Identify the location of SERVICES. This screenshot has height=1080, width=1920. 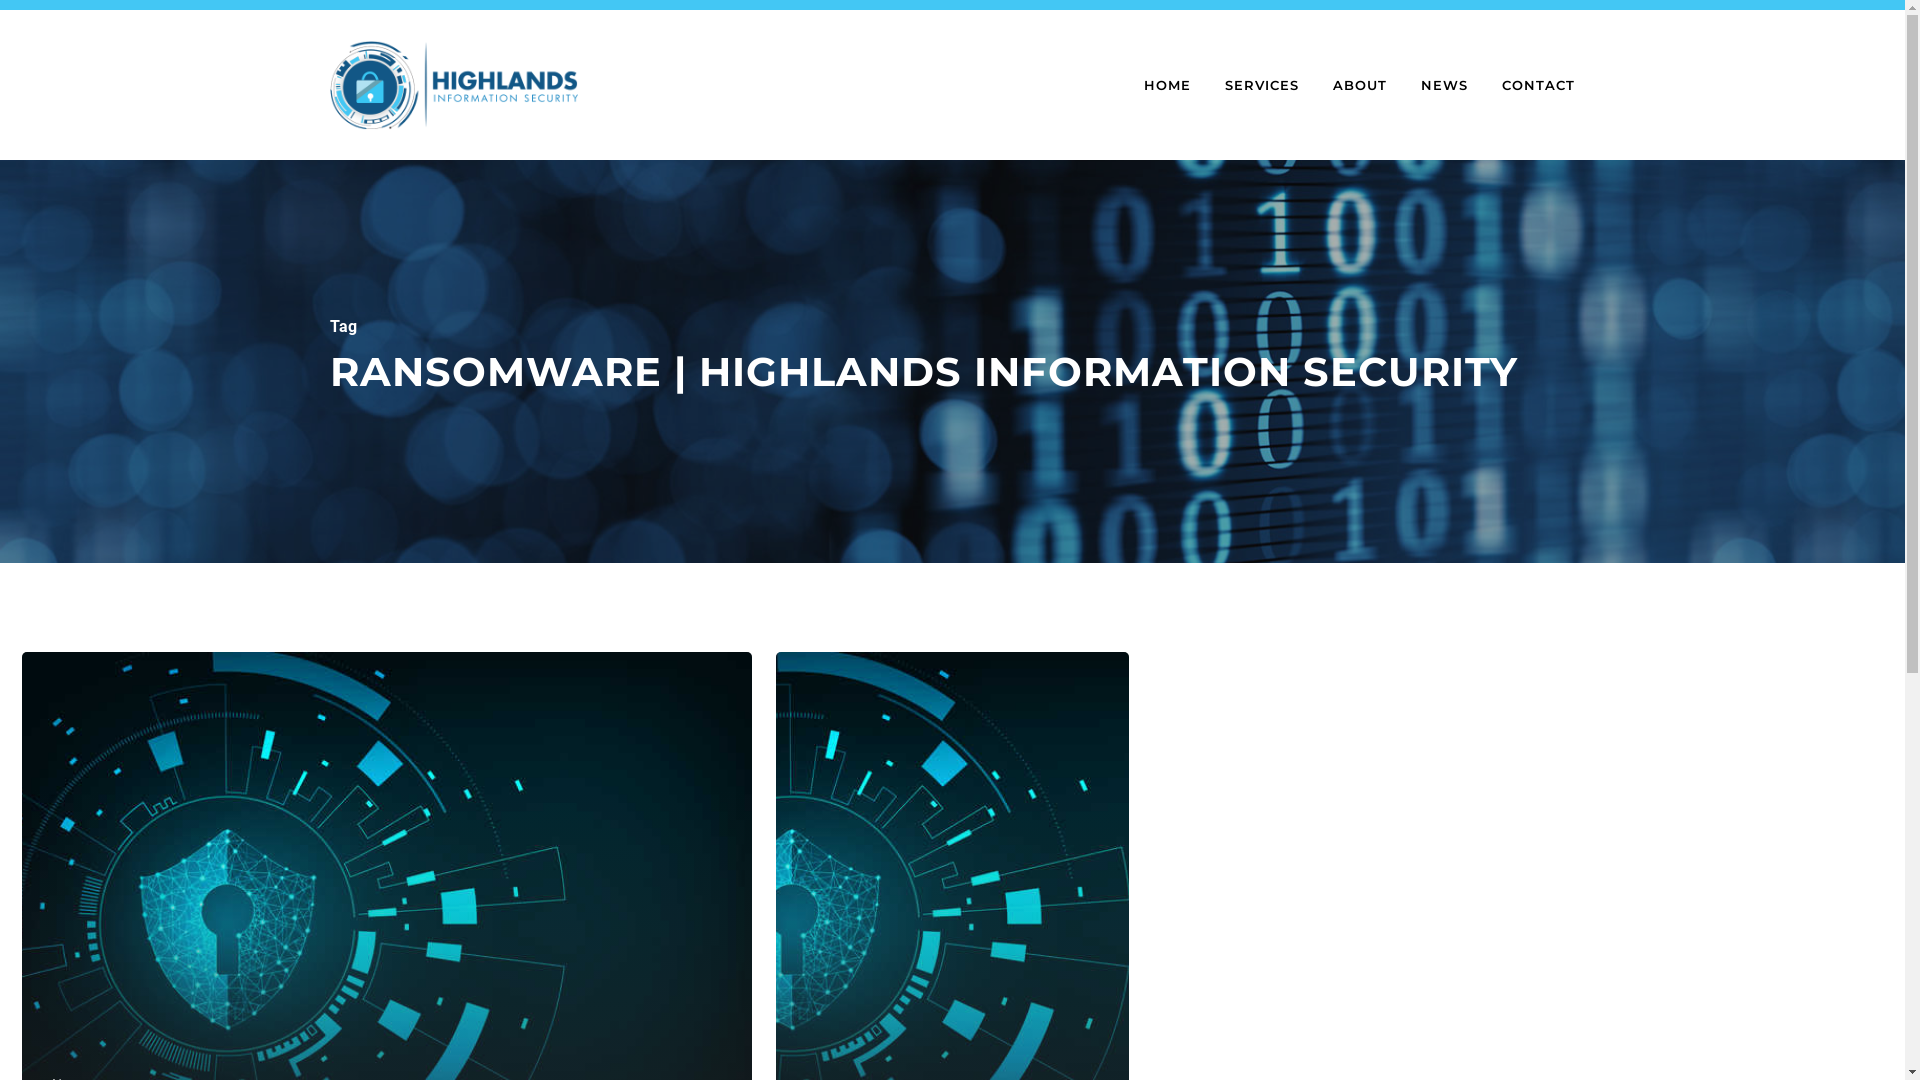
(1262, 84).